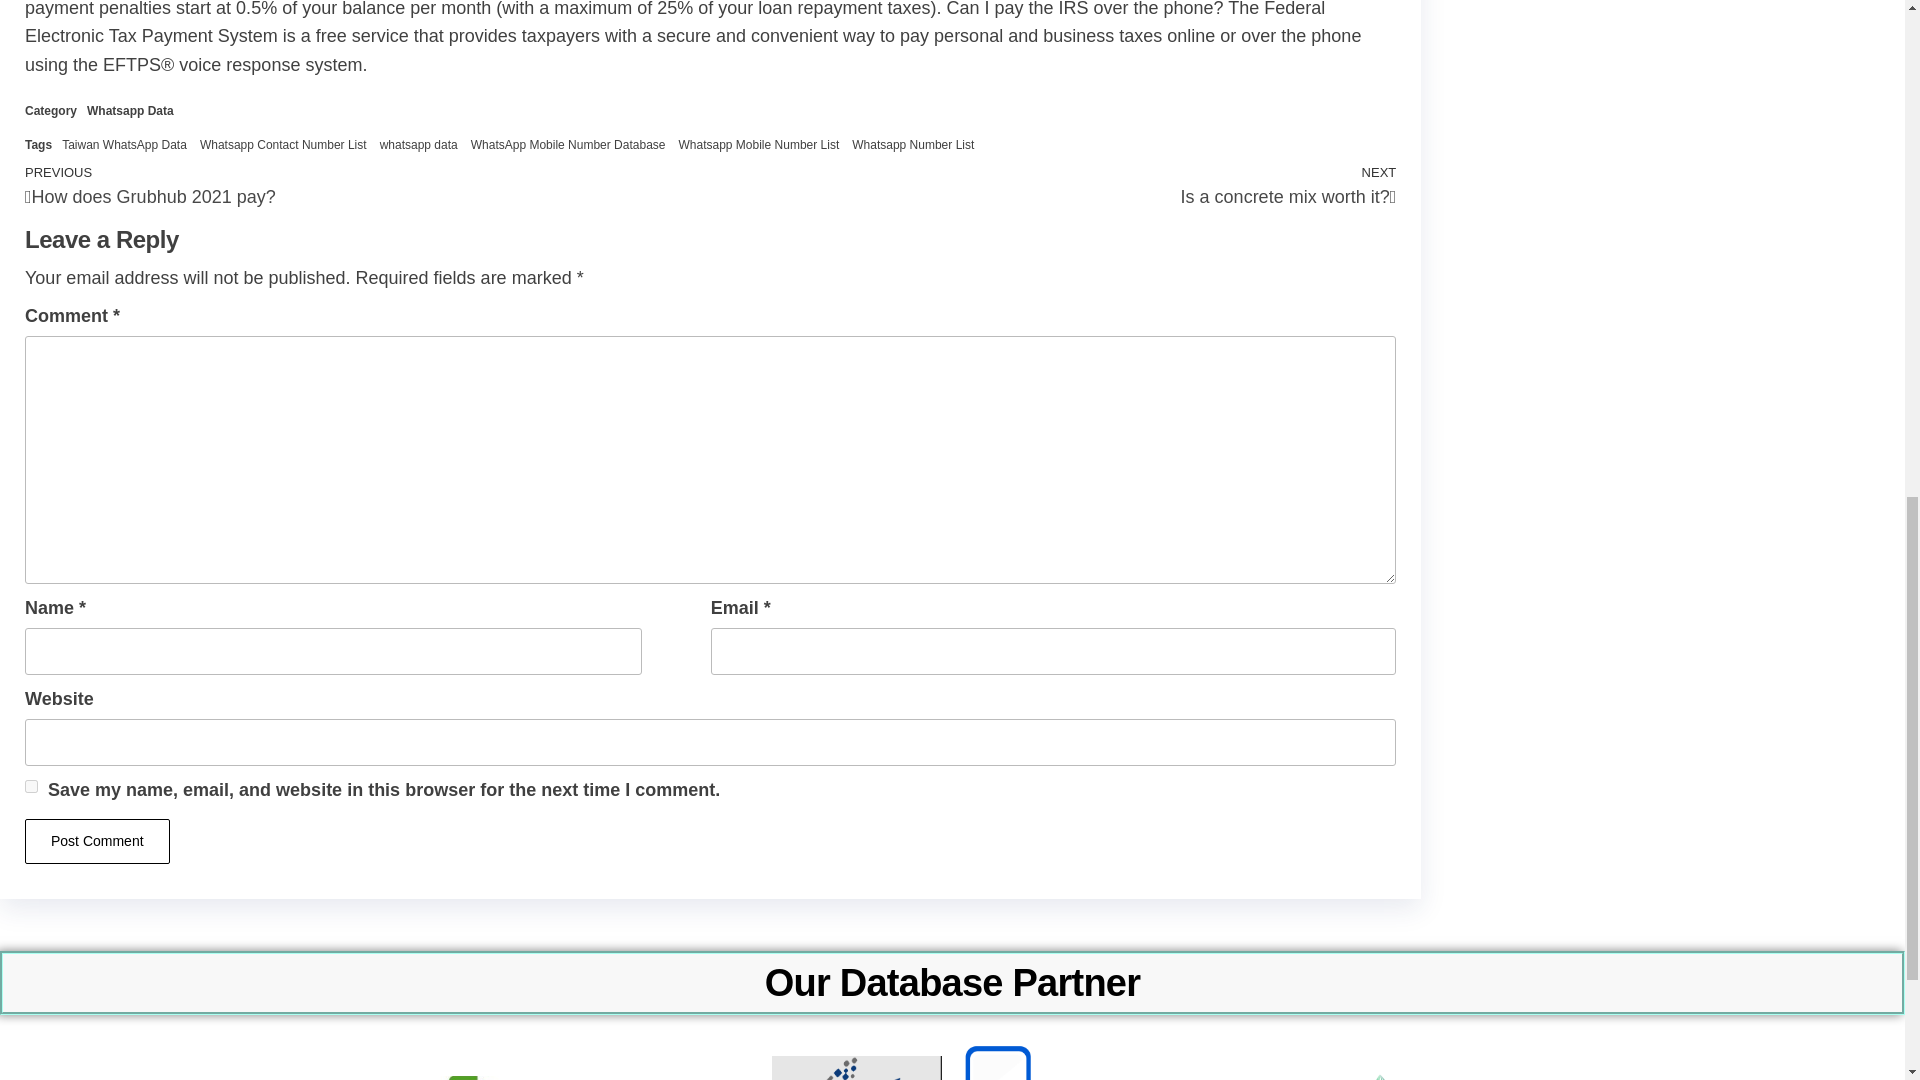  Describe the element at coordinates (97, 840) in the screenshot. I see `Whatsapp Contact Number List` at that location.